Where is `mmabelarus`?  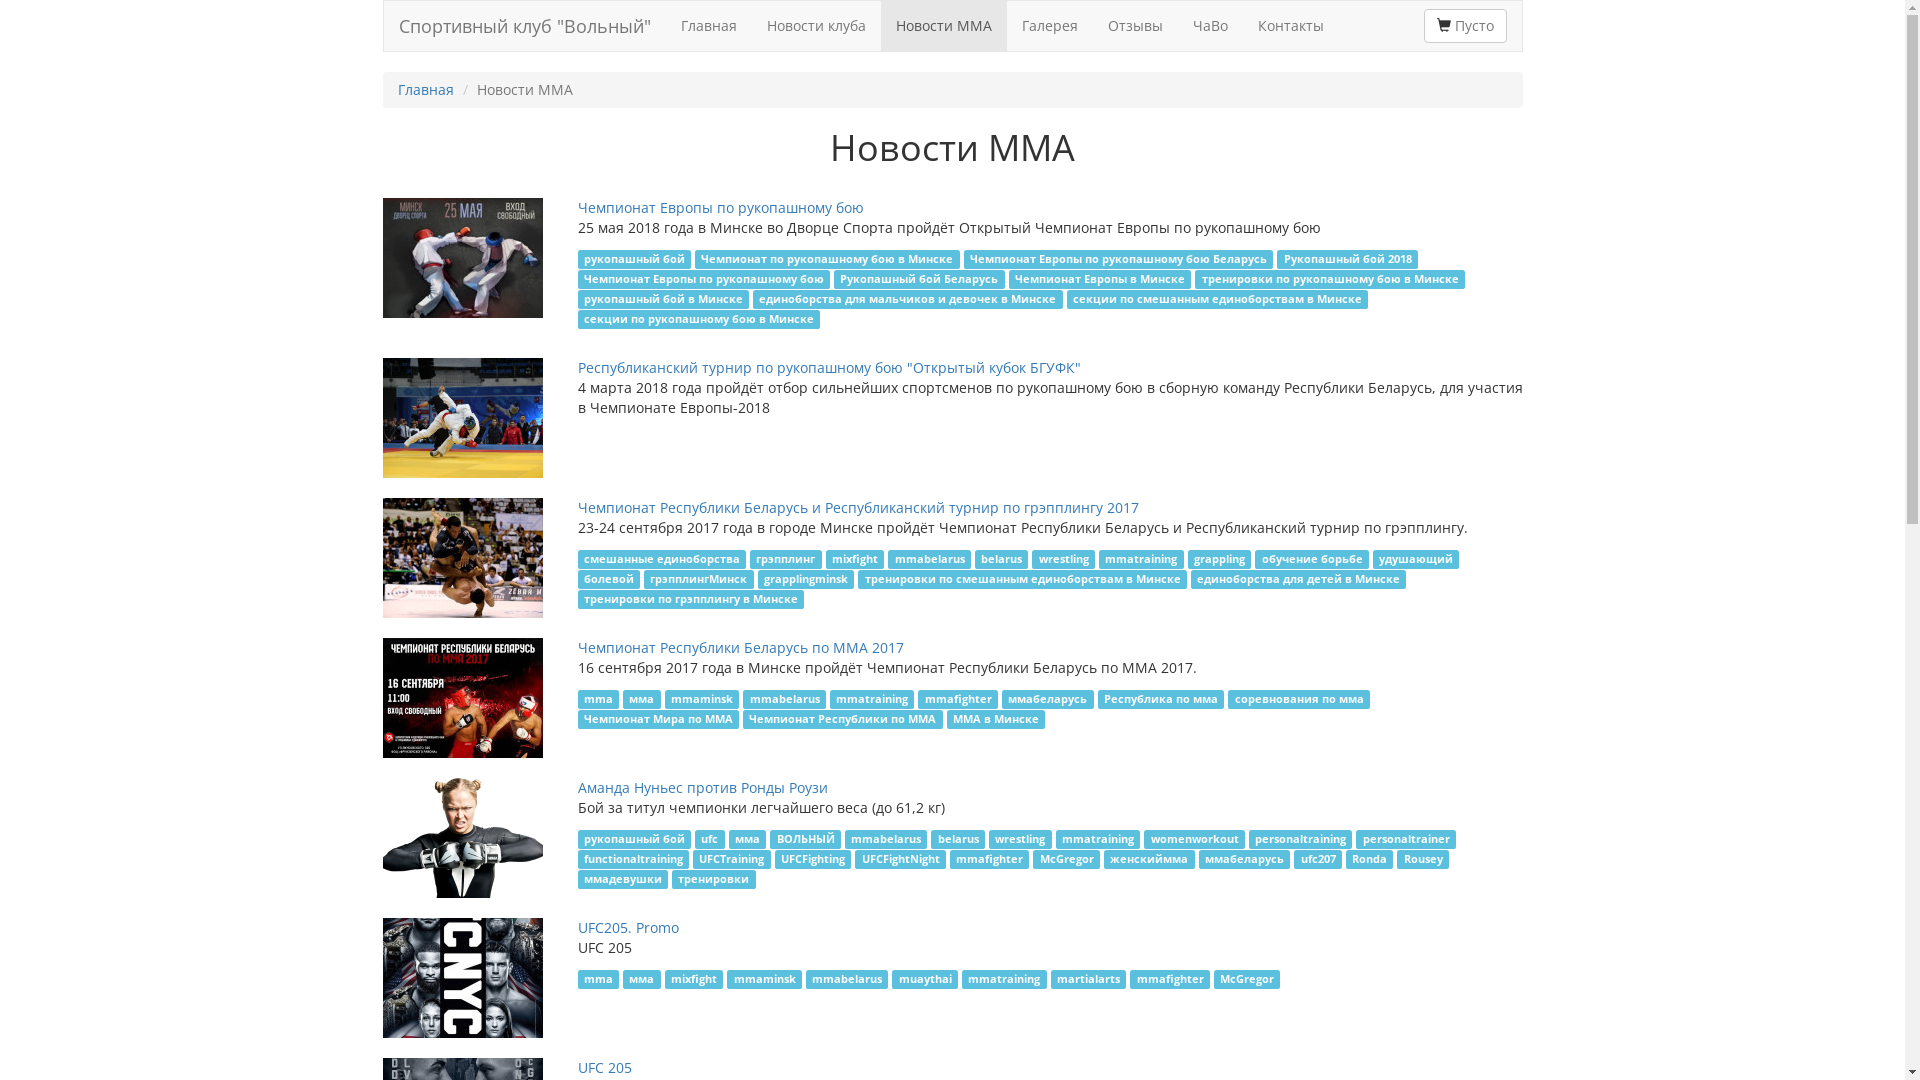 mmabelarus is located at coordinates (886, 840).